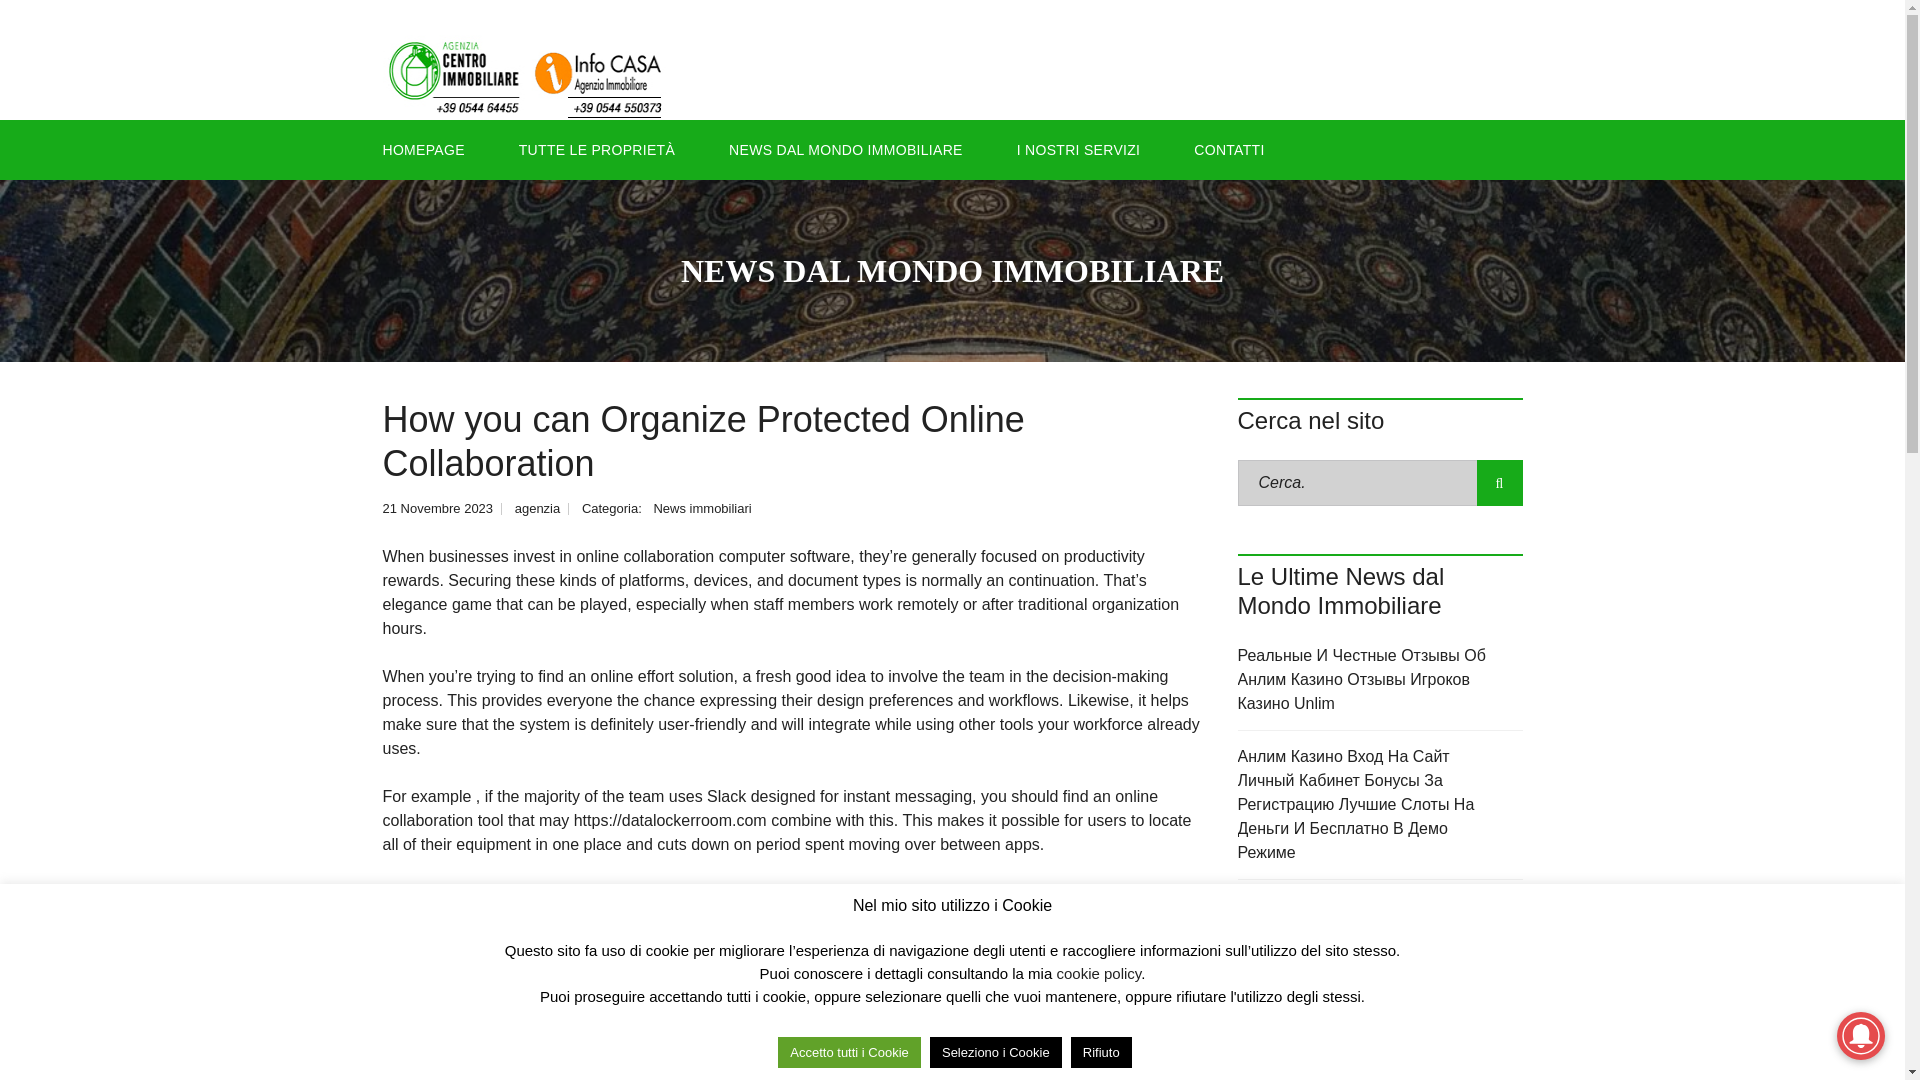  I want to click on News immobiliari, so click(701, 508).